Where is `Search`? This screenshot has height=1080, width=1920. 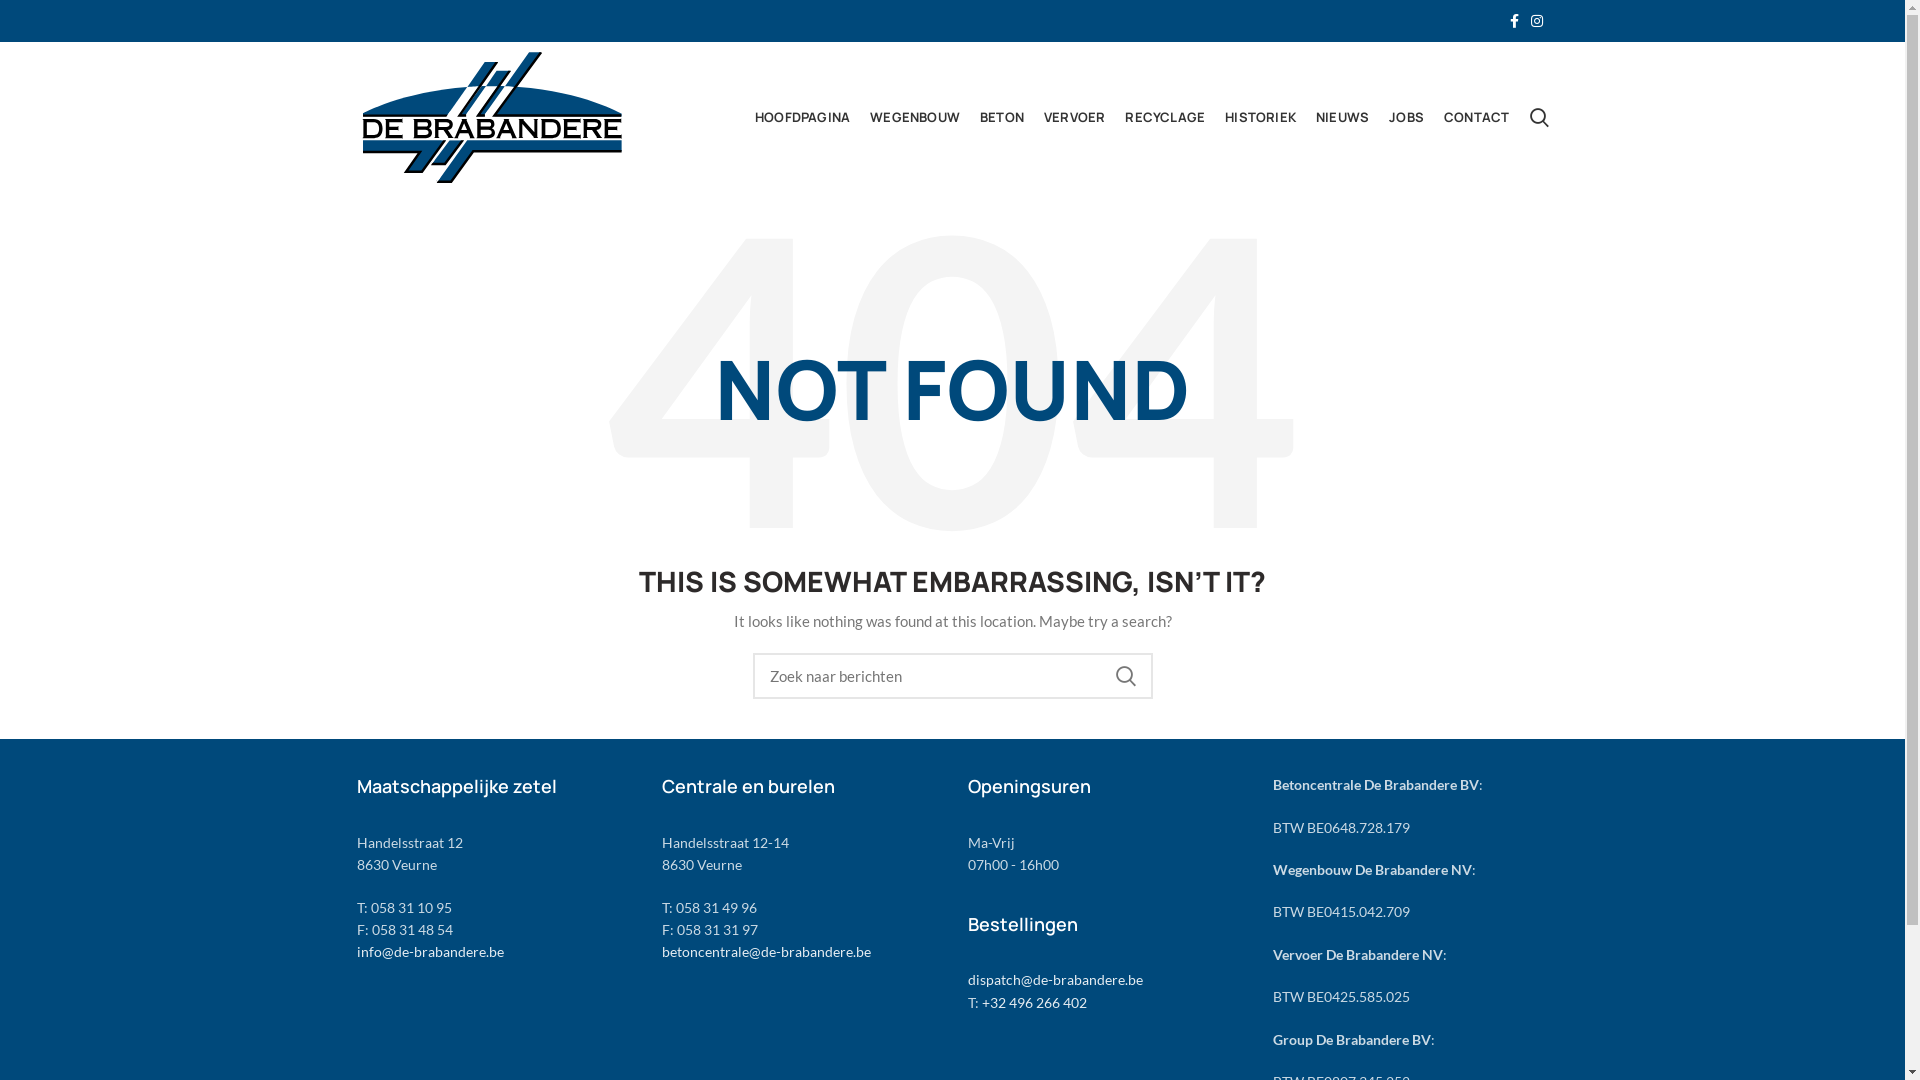 Search is located at coordinates (1540, 117).